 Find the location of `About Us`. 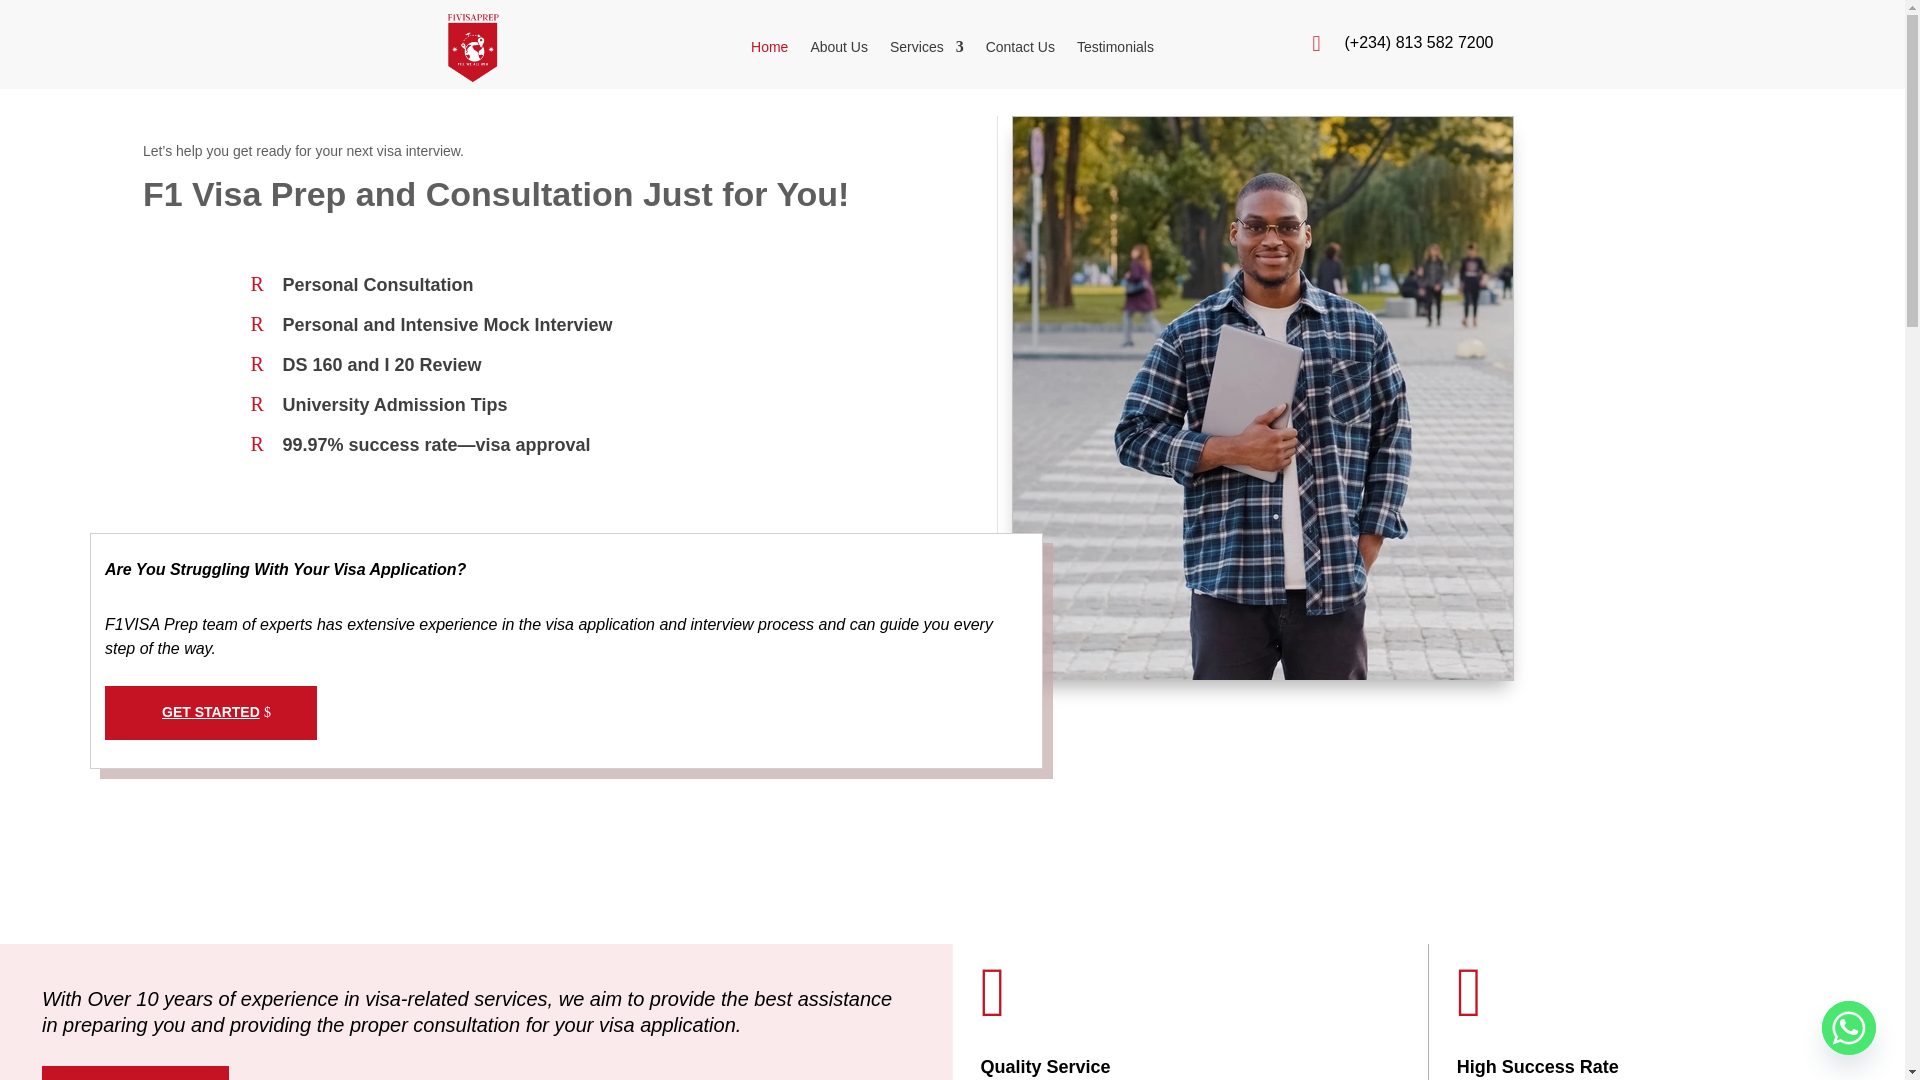

About Us is located at coordinates (838, 50).